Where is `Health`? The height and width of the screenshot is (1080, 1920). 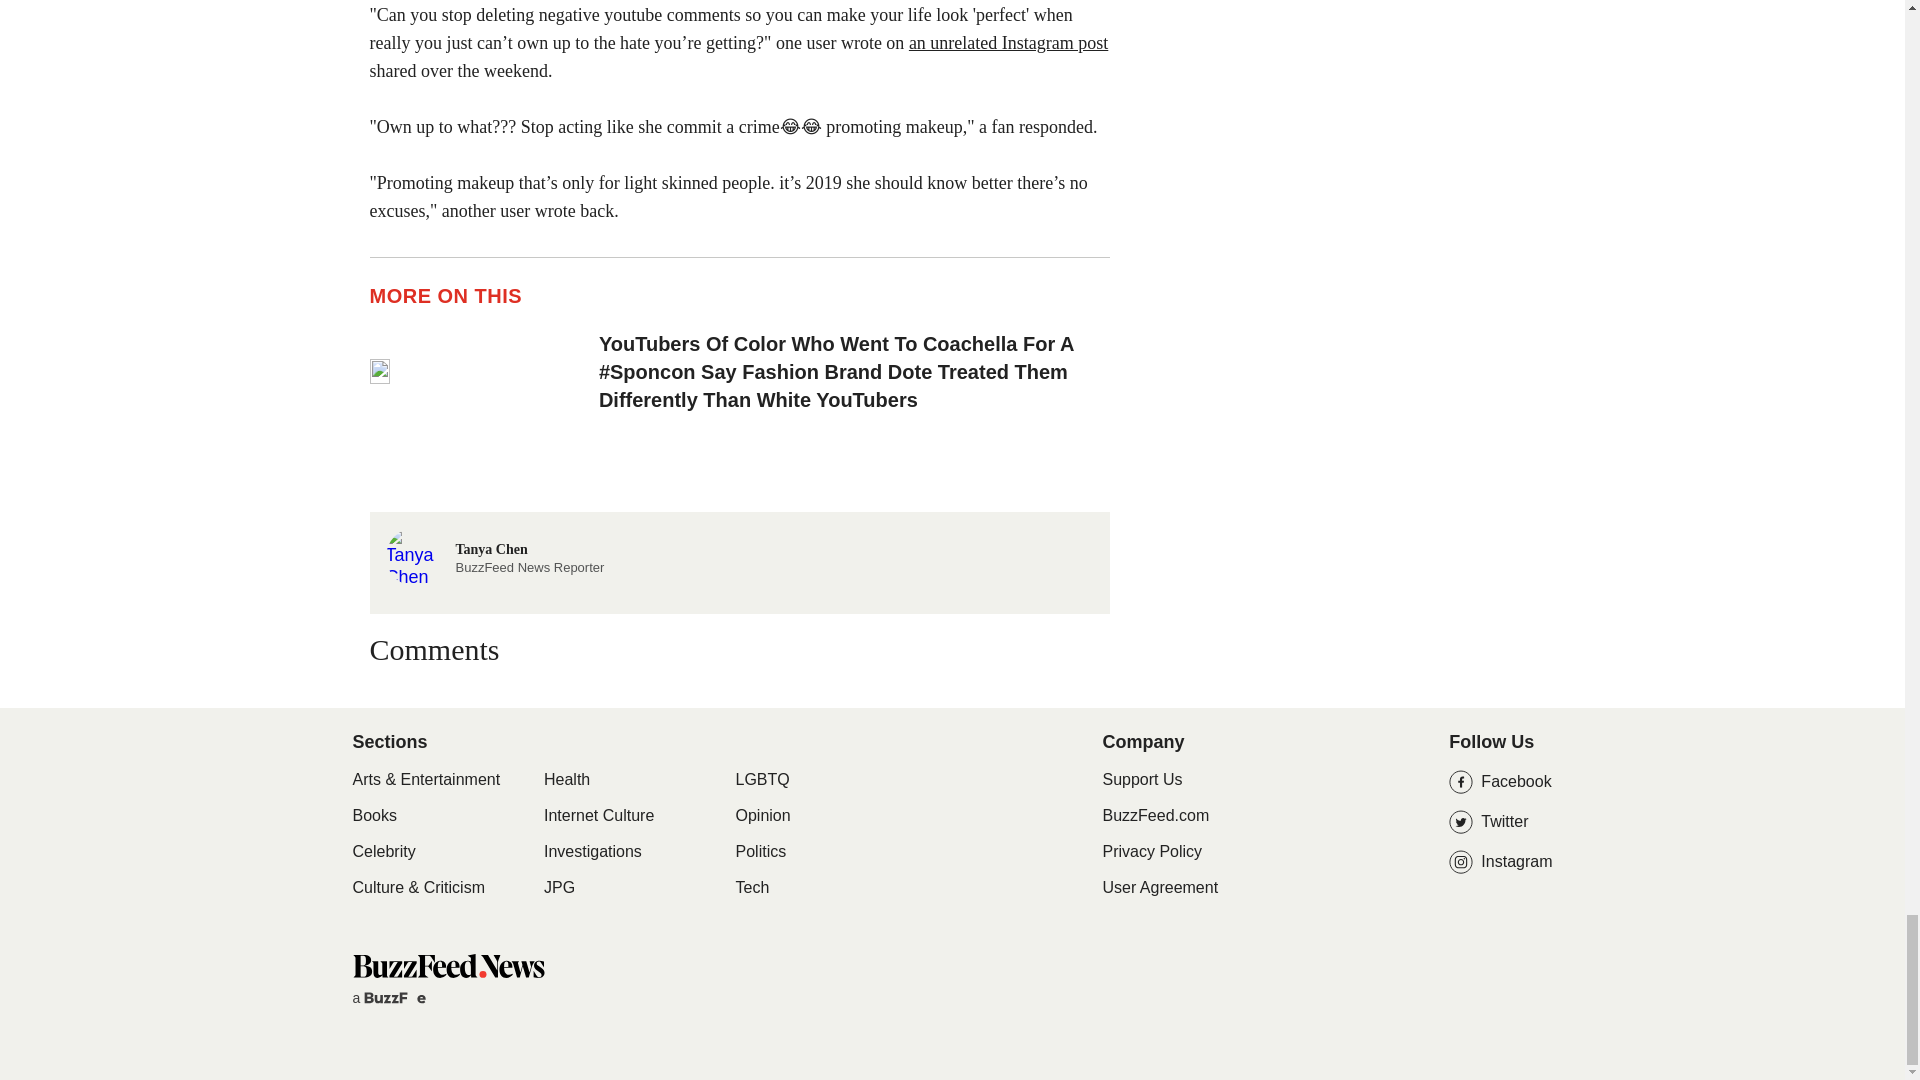 Health is located at coordinates (566, 882).